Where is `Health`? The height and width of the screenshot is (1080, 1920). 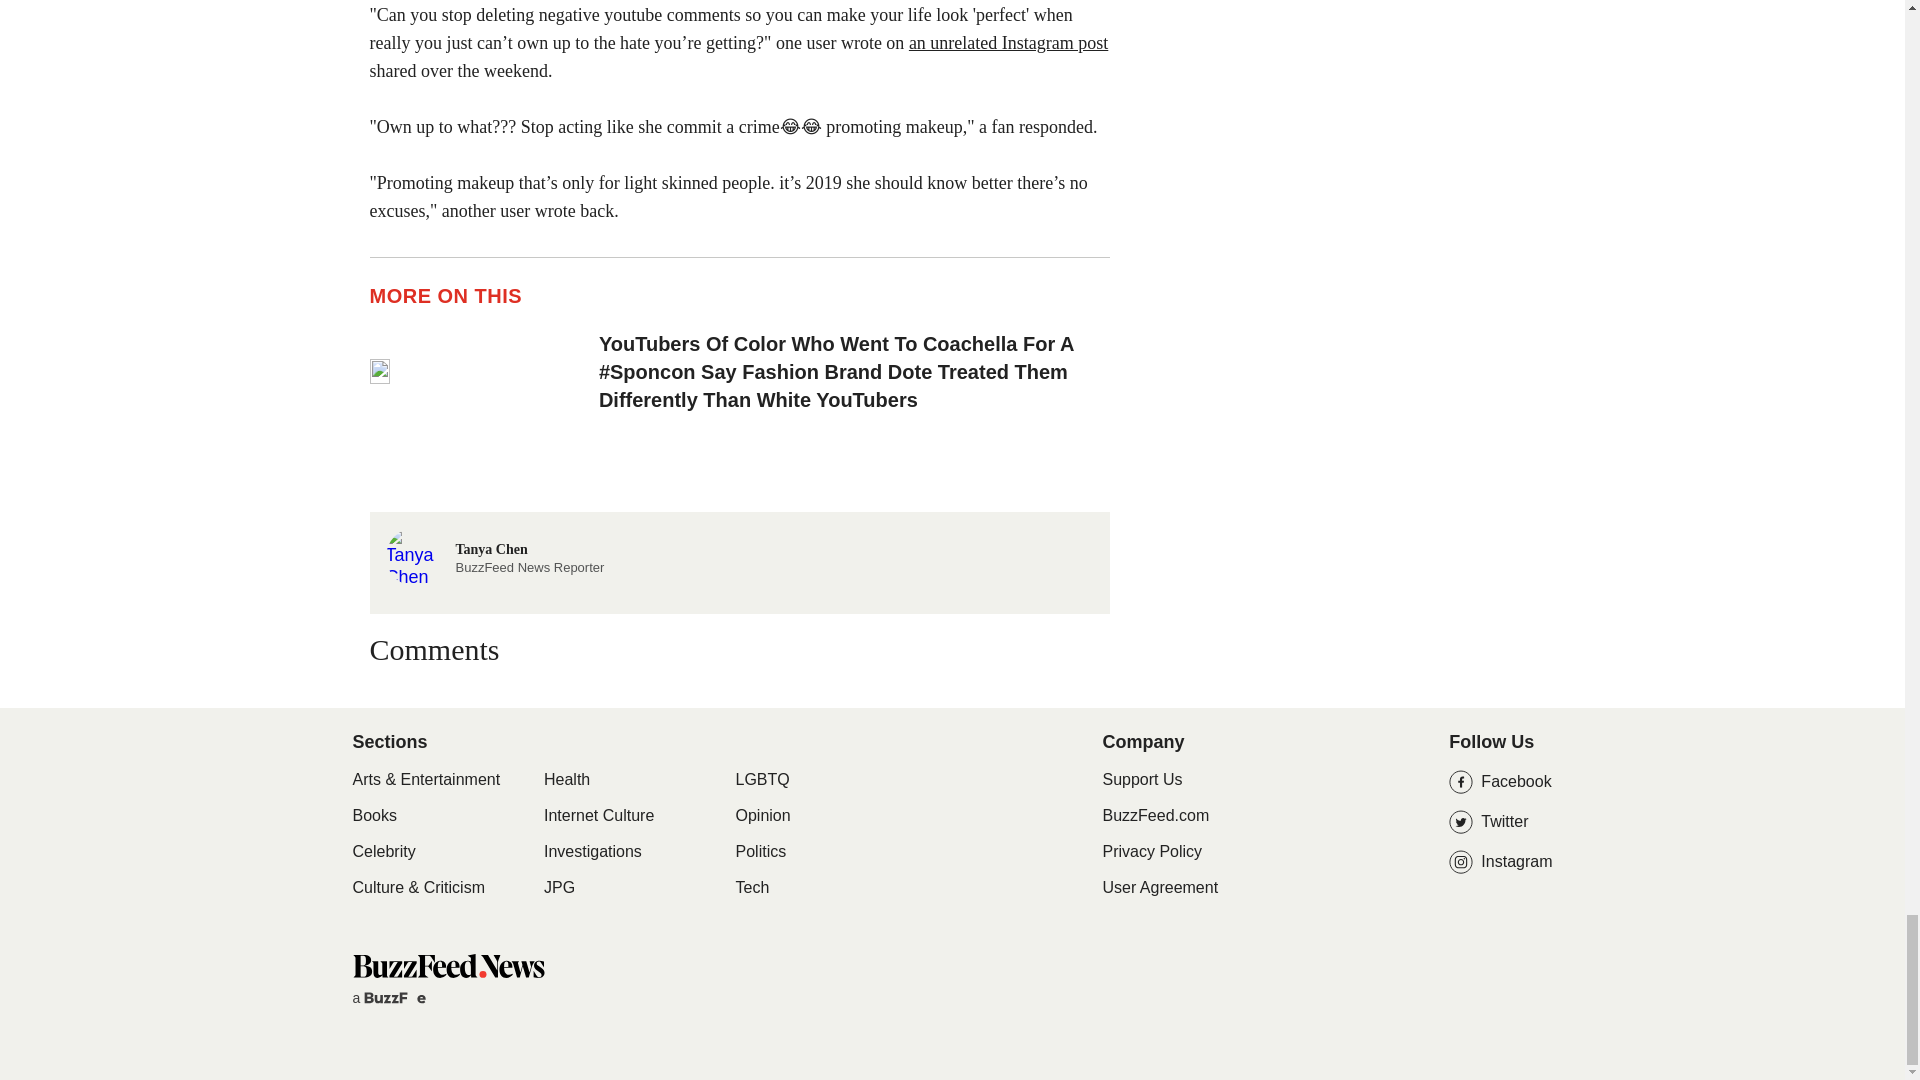 Health is located at coordinates (566, 882).